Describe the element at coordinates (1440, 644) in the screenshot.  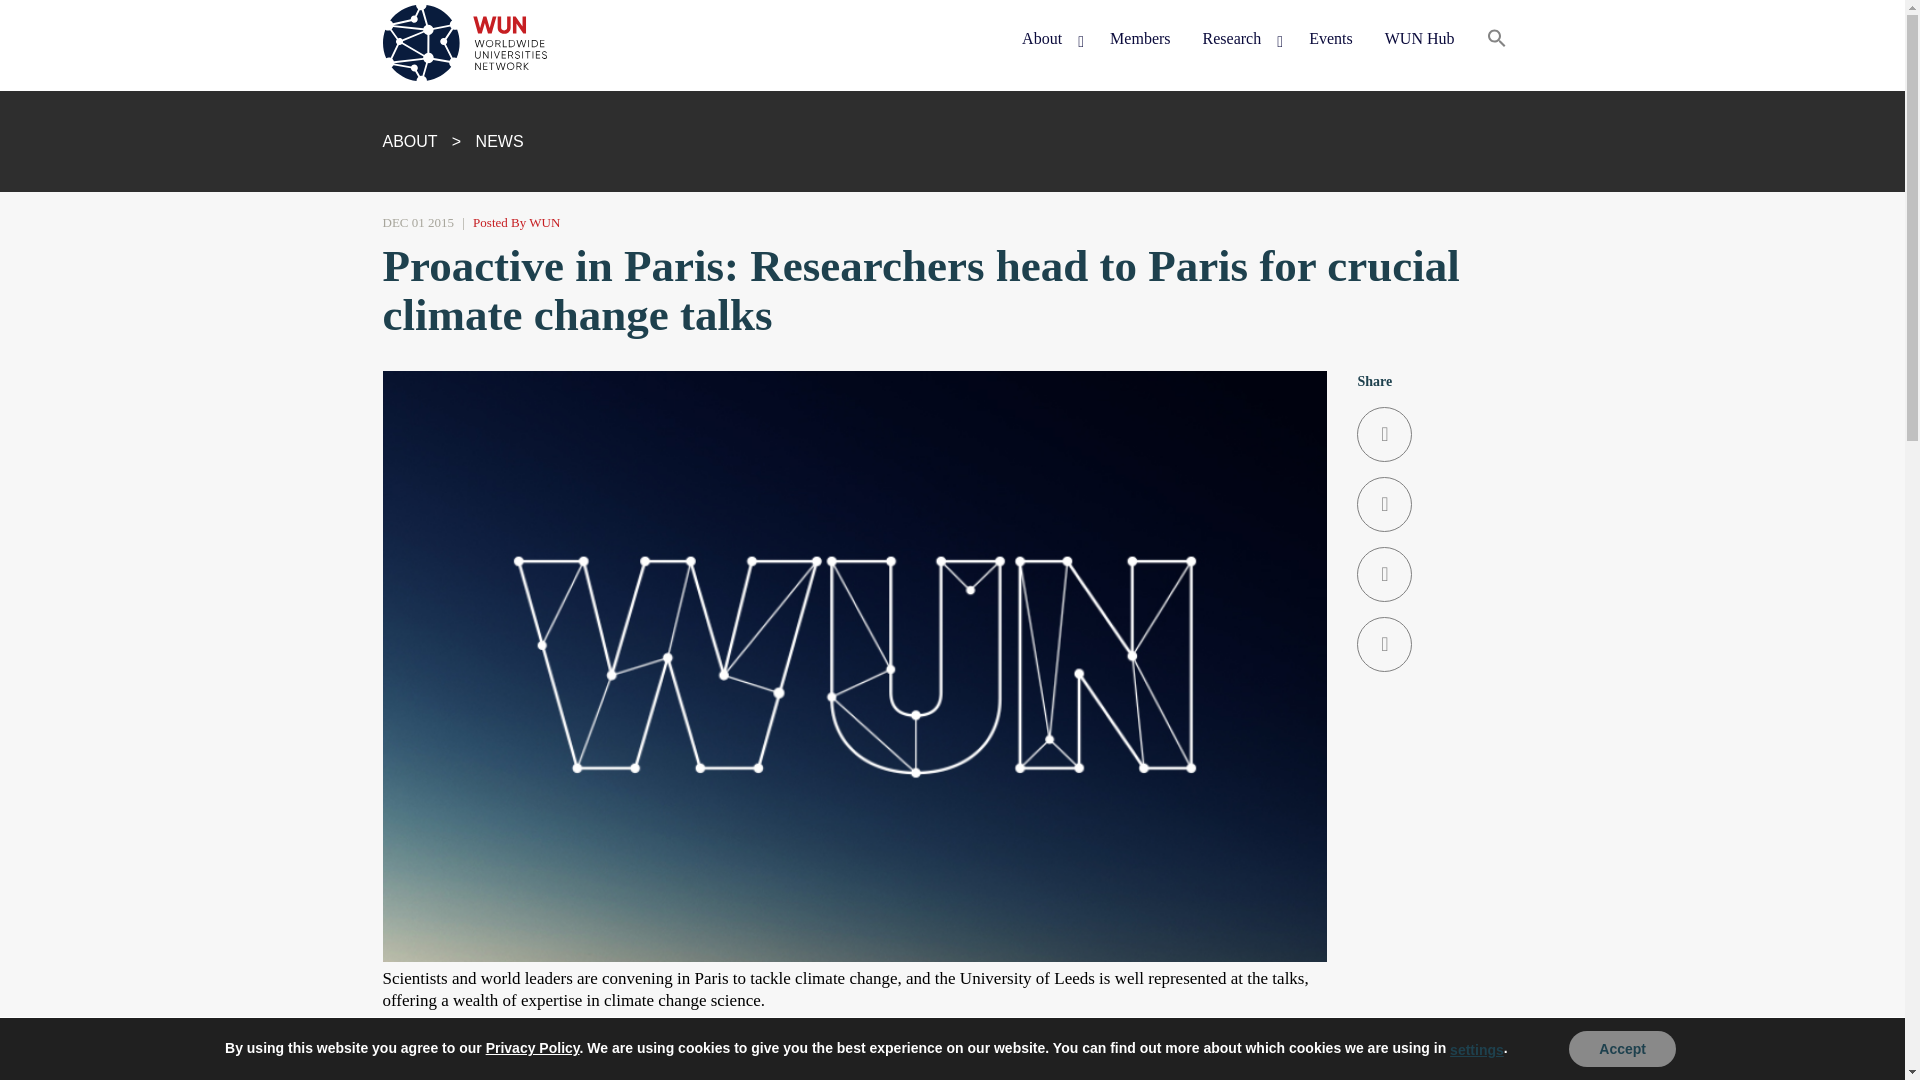
I see `Share by Email` at that location.